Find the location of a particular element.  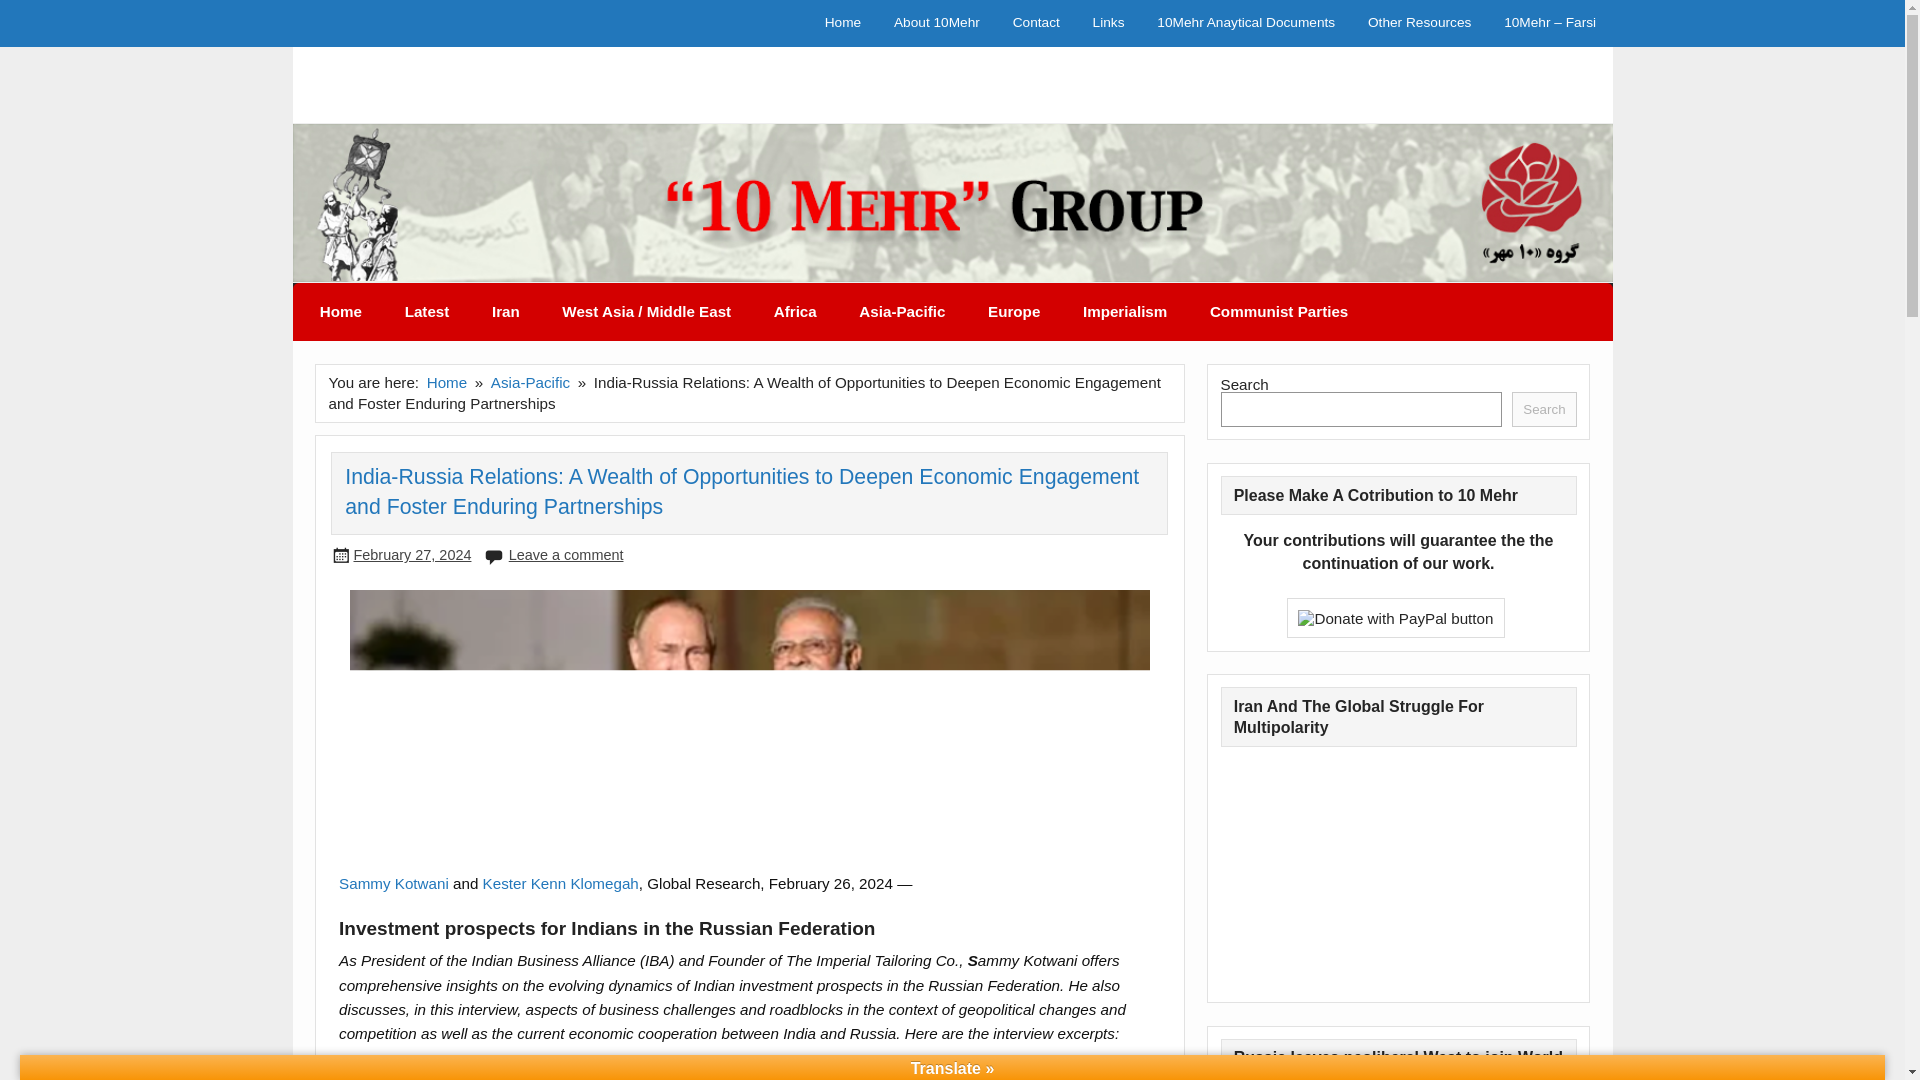

PayPal - The safer, easier way to pay online! is located at coordinates (1396, 618).